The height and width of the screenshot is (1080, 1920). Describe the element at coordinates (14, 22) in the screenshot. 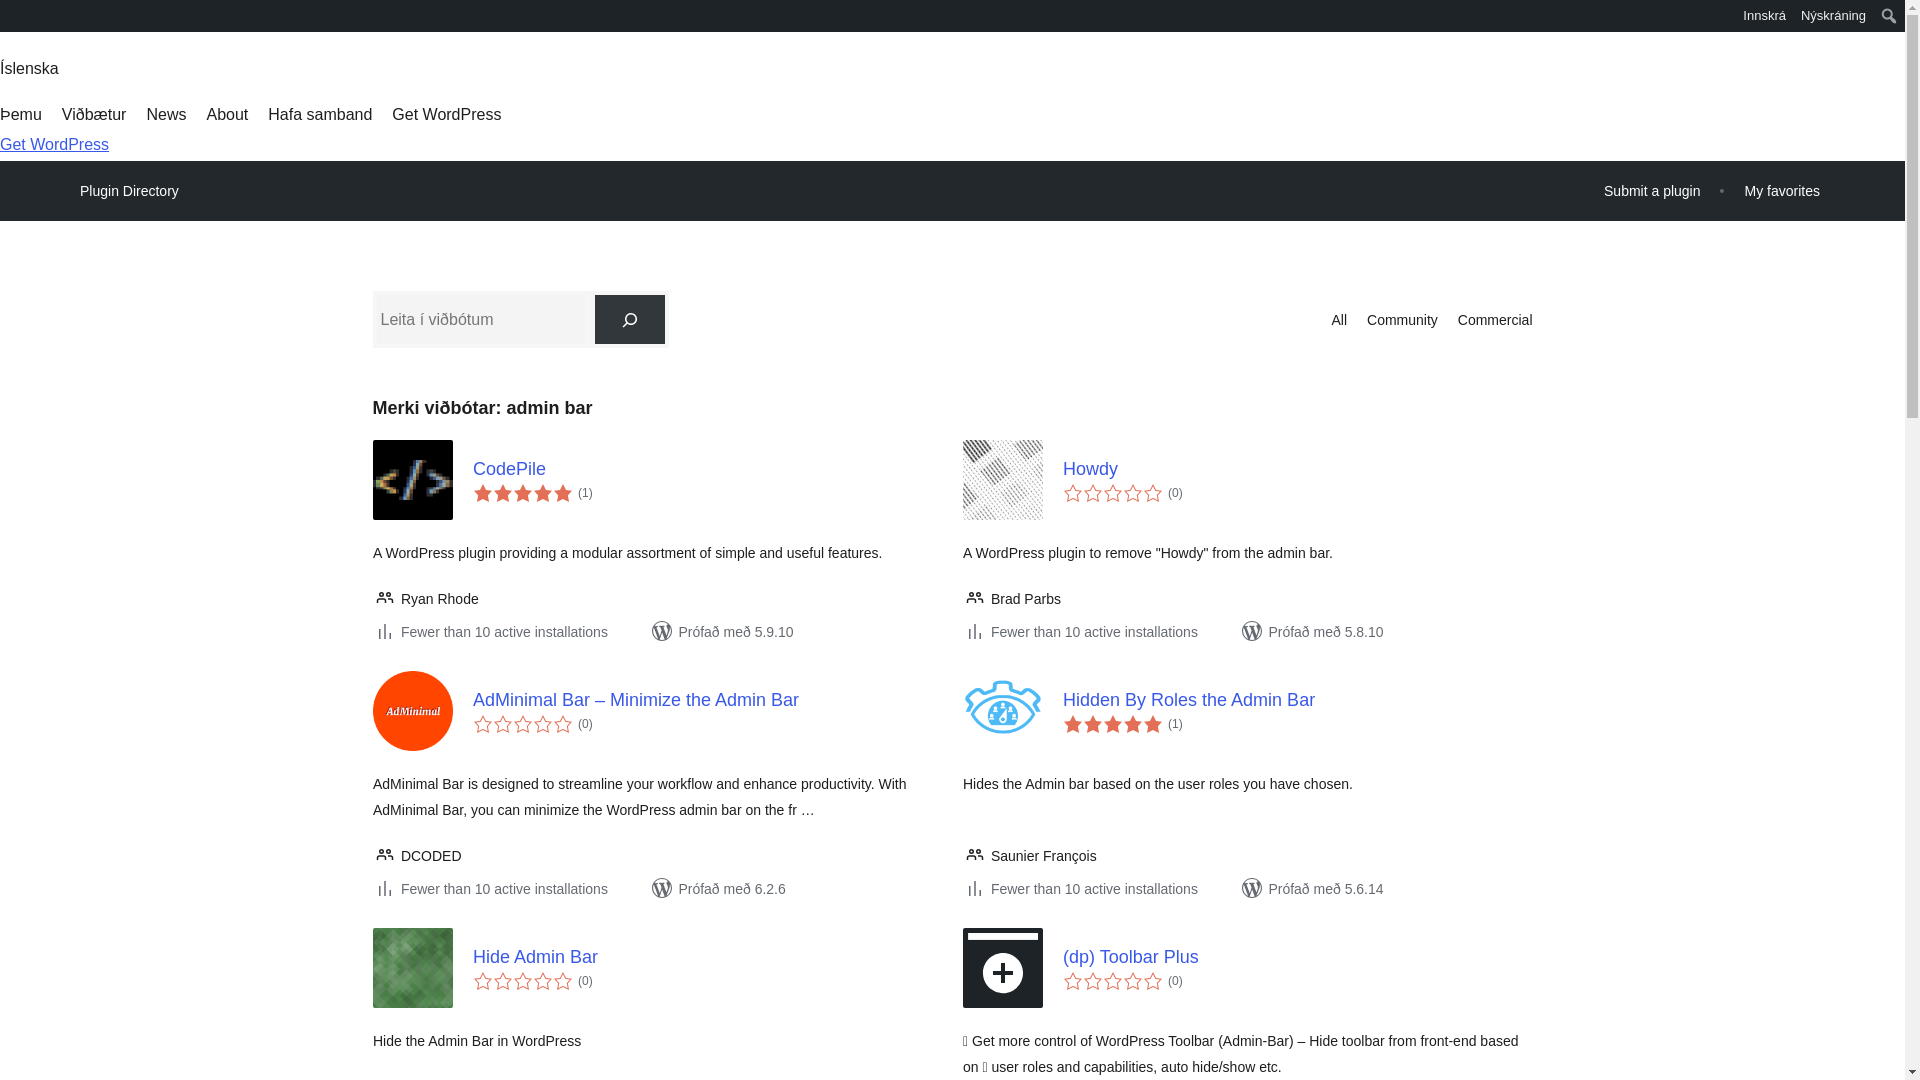

I see `WordPress.org` at that location.